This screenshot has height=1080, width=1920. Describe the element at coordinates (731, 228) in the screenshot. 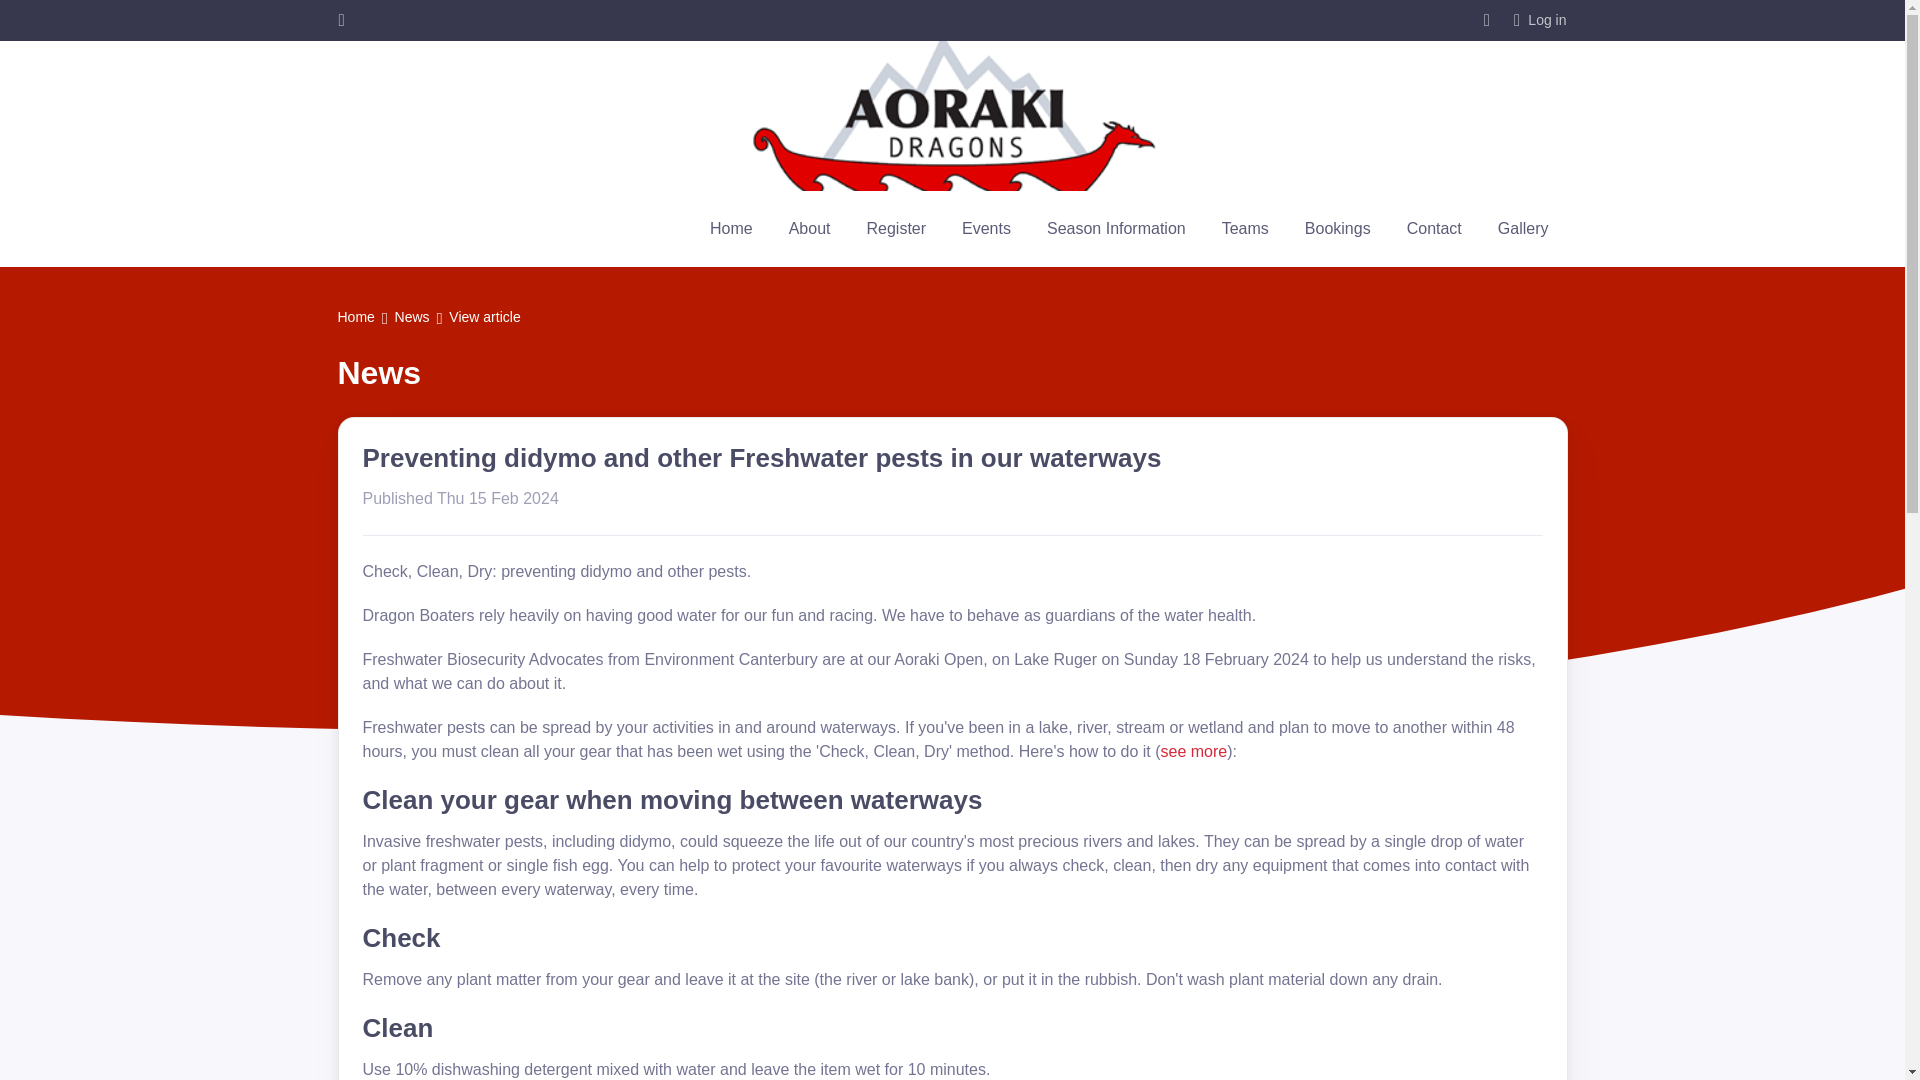

I see `Home` at that location.